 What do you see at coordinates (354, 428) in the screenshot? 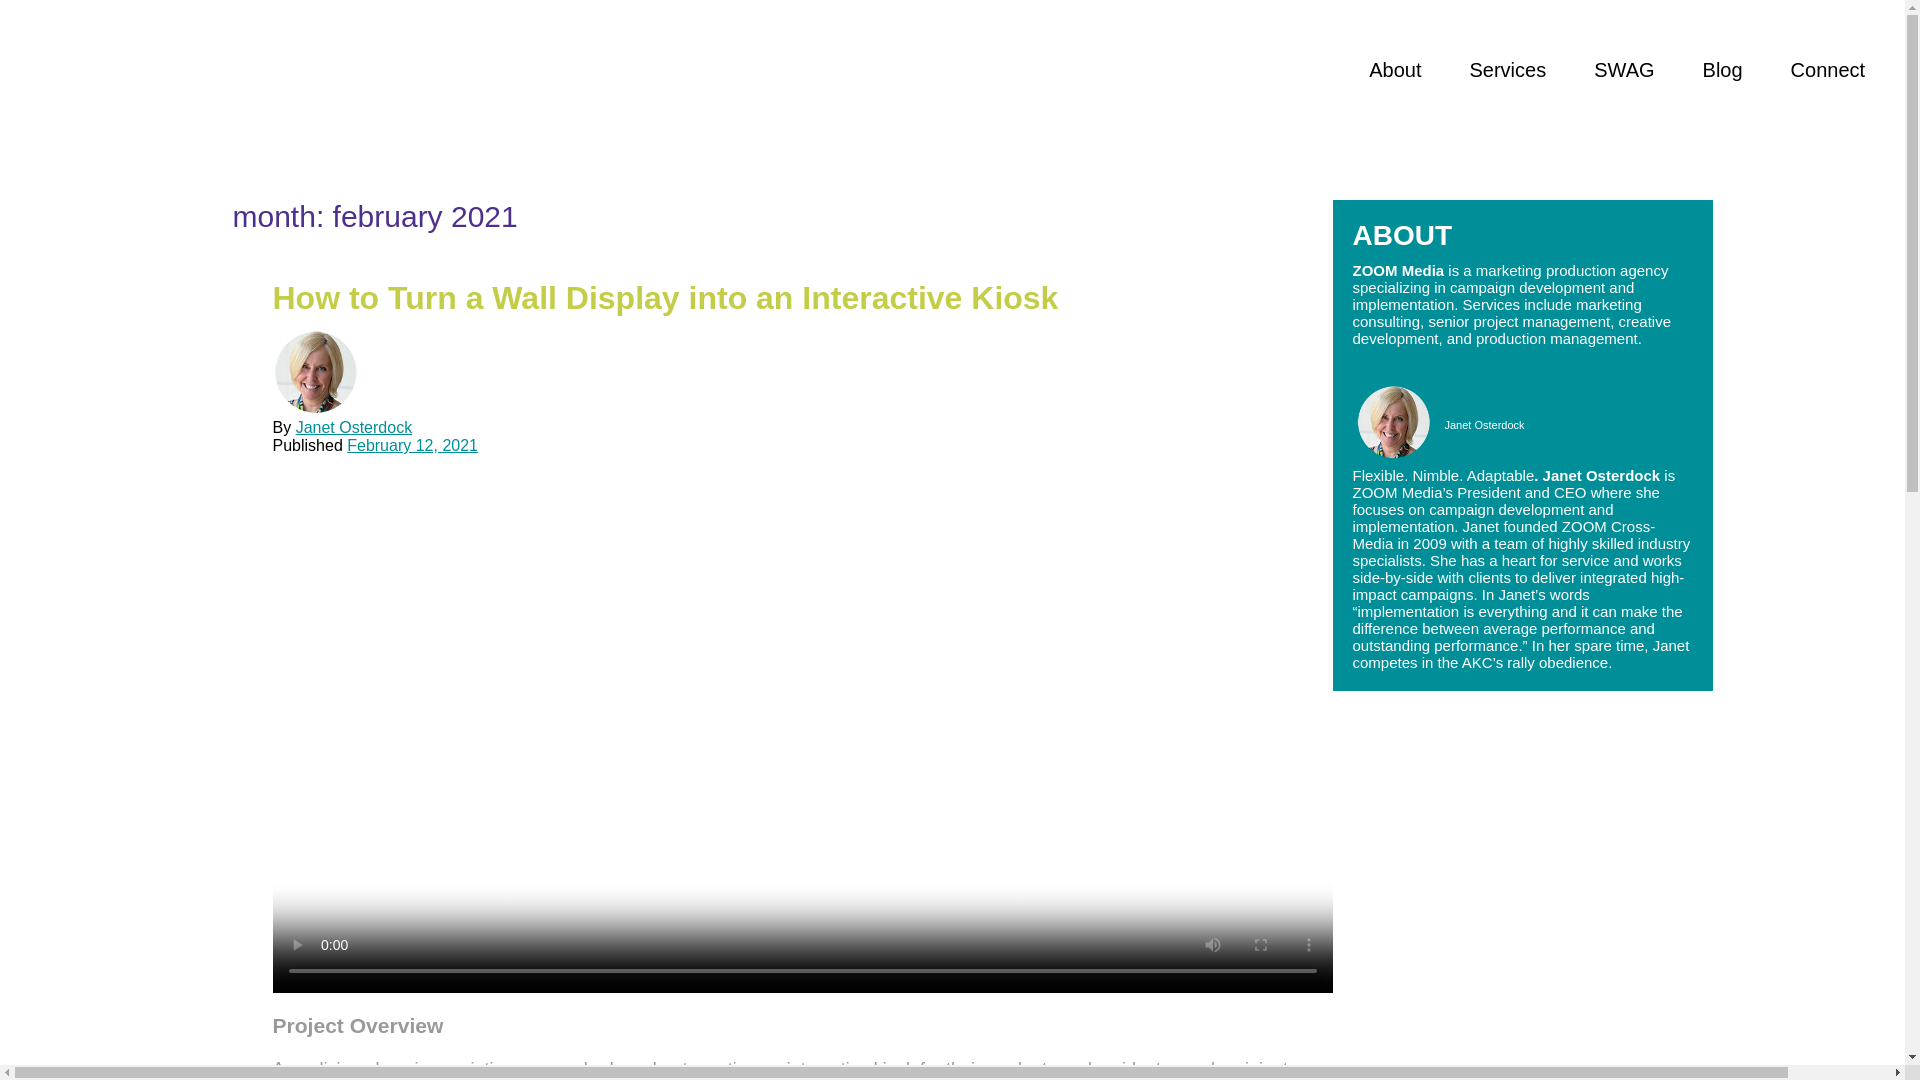
I see `Janet Osterdock` at bounding box center [354, 428].